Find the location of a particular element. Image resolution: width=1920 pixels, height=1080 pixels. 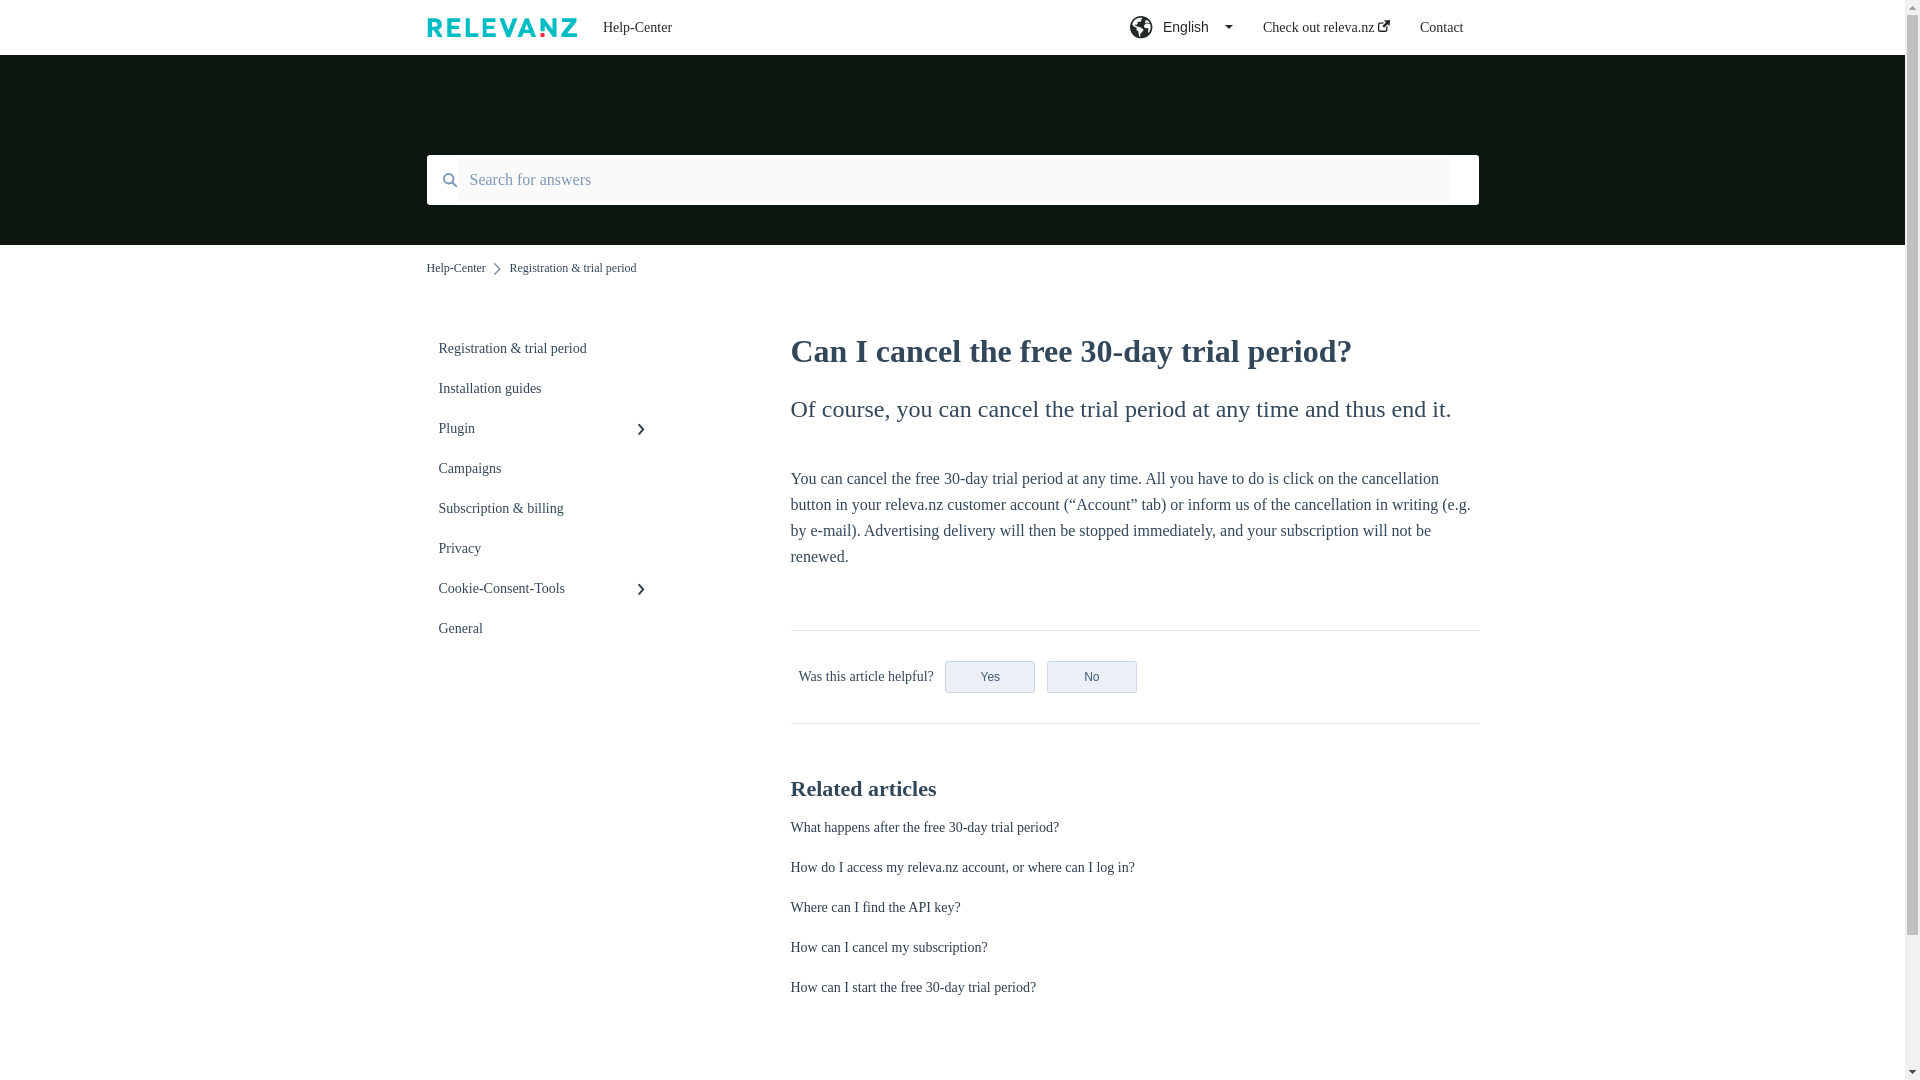

Check out releva.nz is located at coordinates (1326, 33).